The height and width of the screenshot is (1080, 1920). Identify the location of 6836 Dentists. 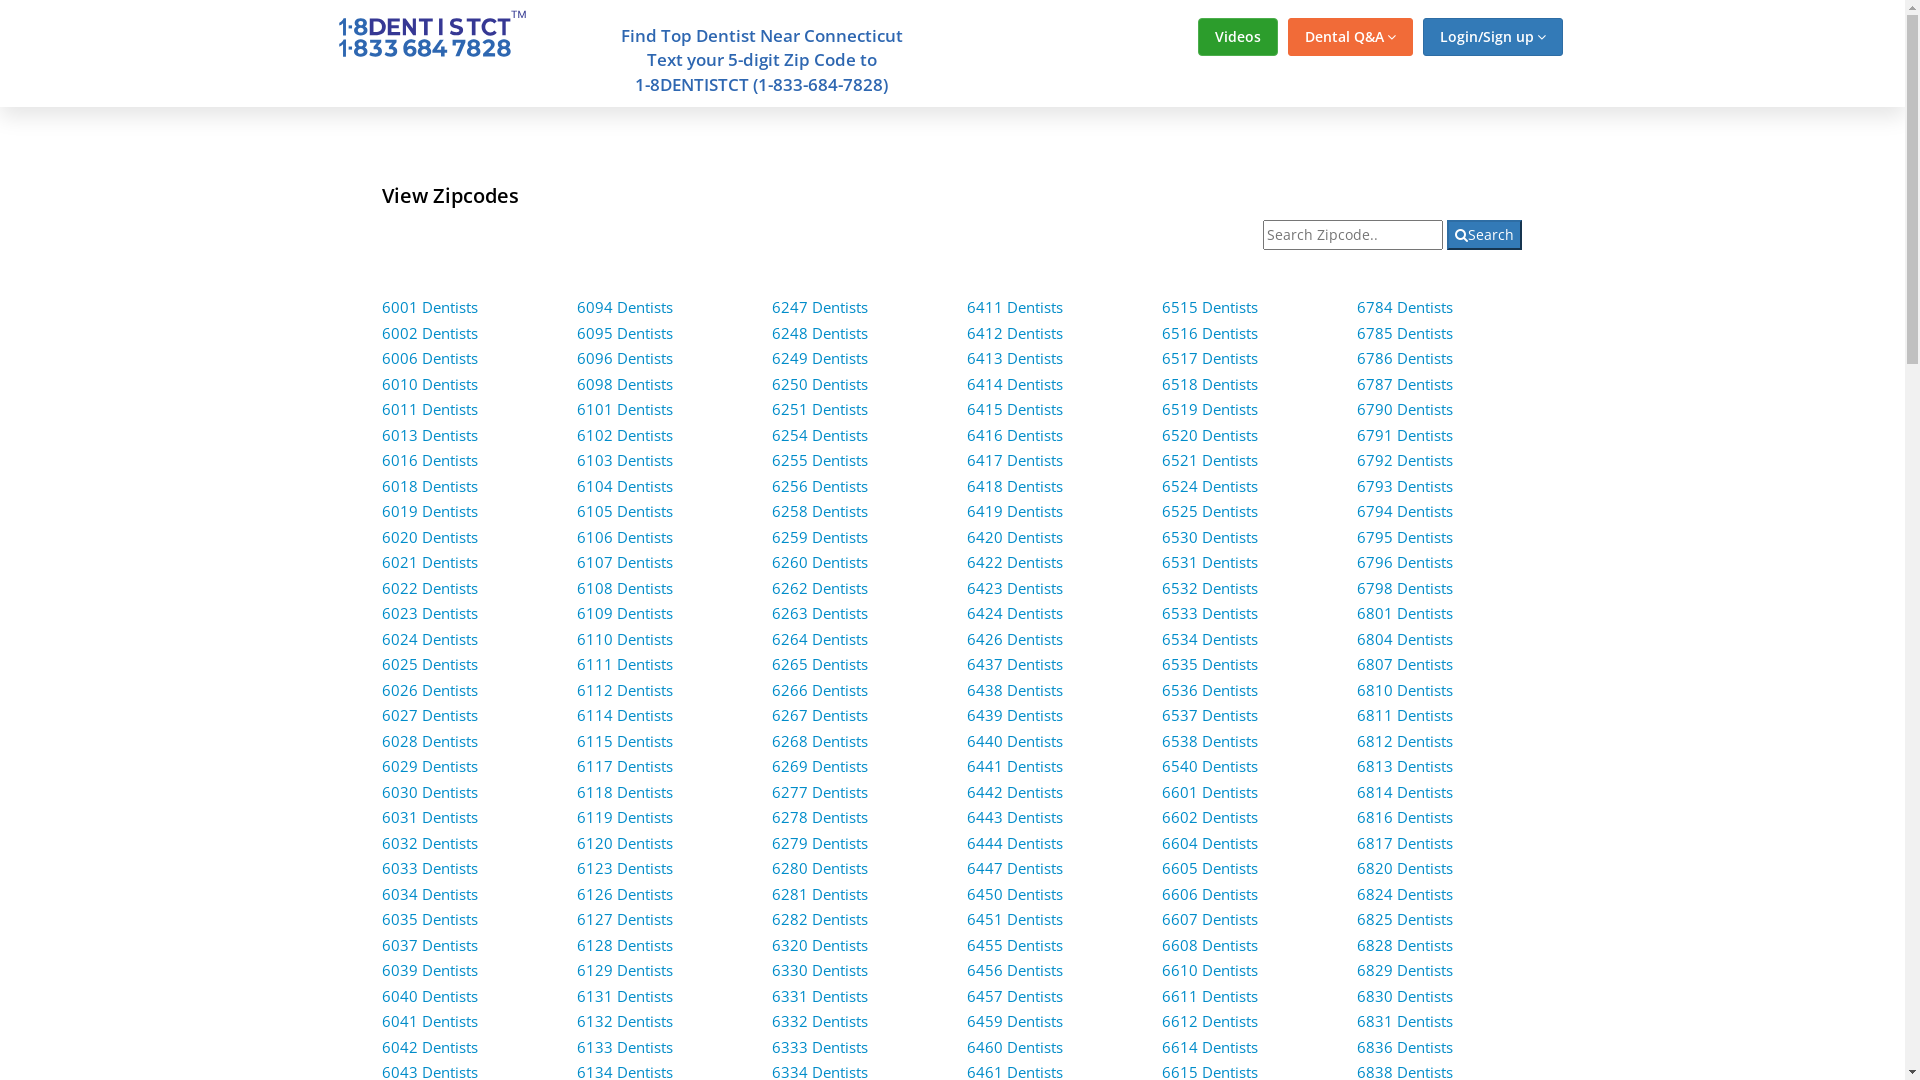
(1405, 1047).